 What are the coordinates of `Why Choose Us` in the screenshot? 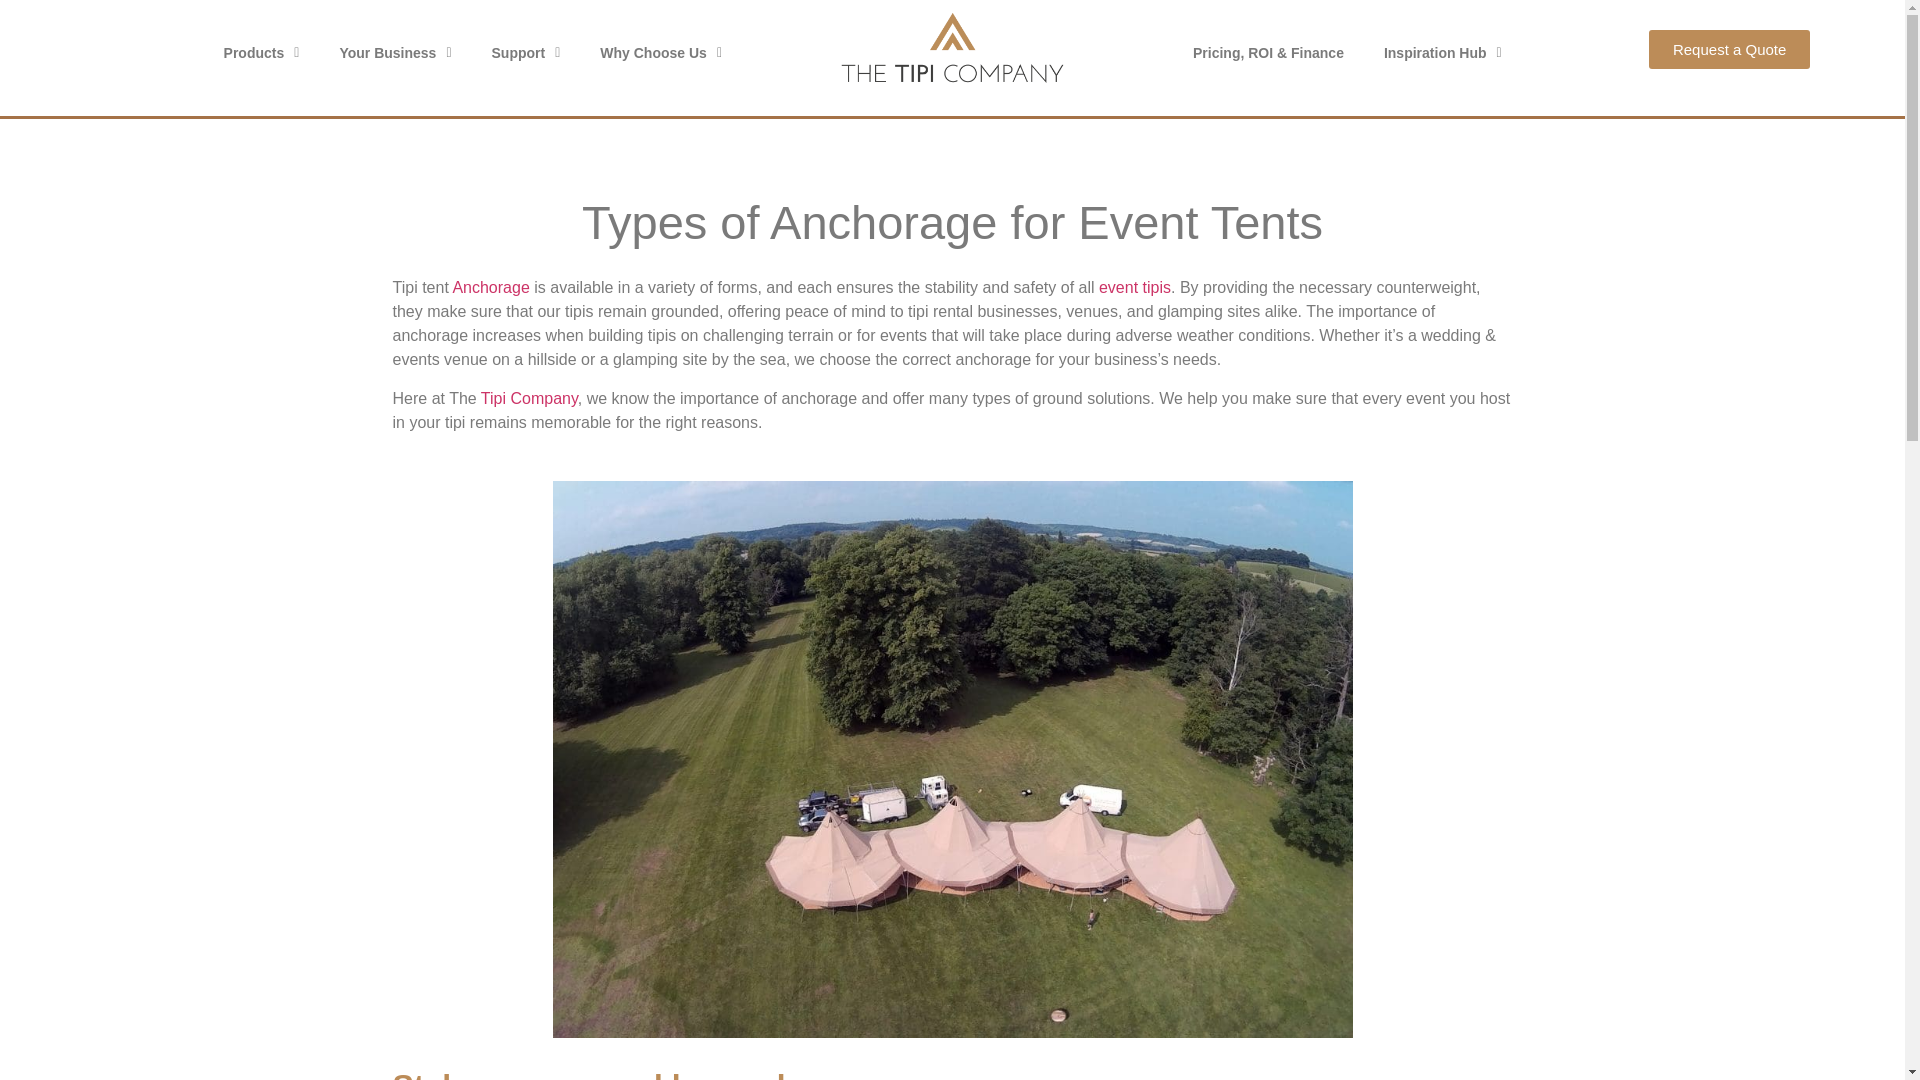 It's located at (660, 52).